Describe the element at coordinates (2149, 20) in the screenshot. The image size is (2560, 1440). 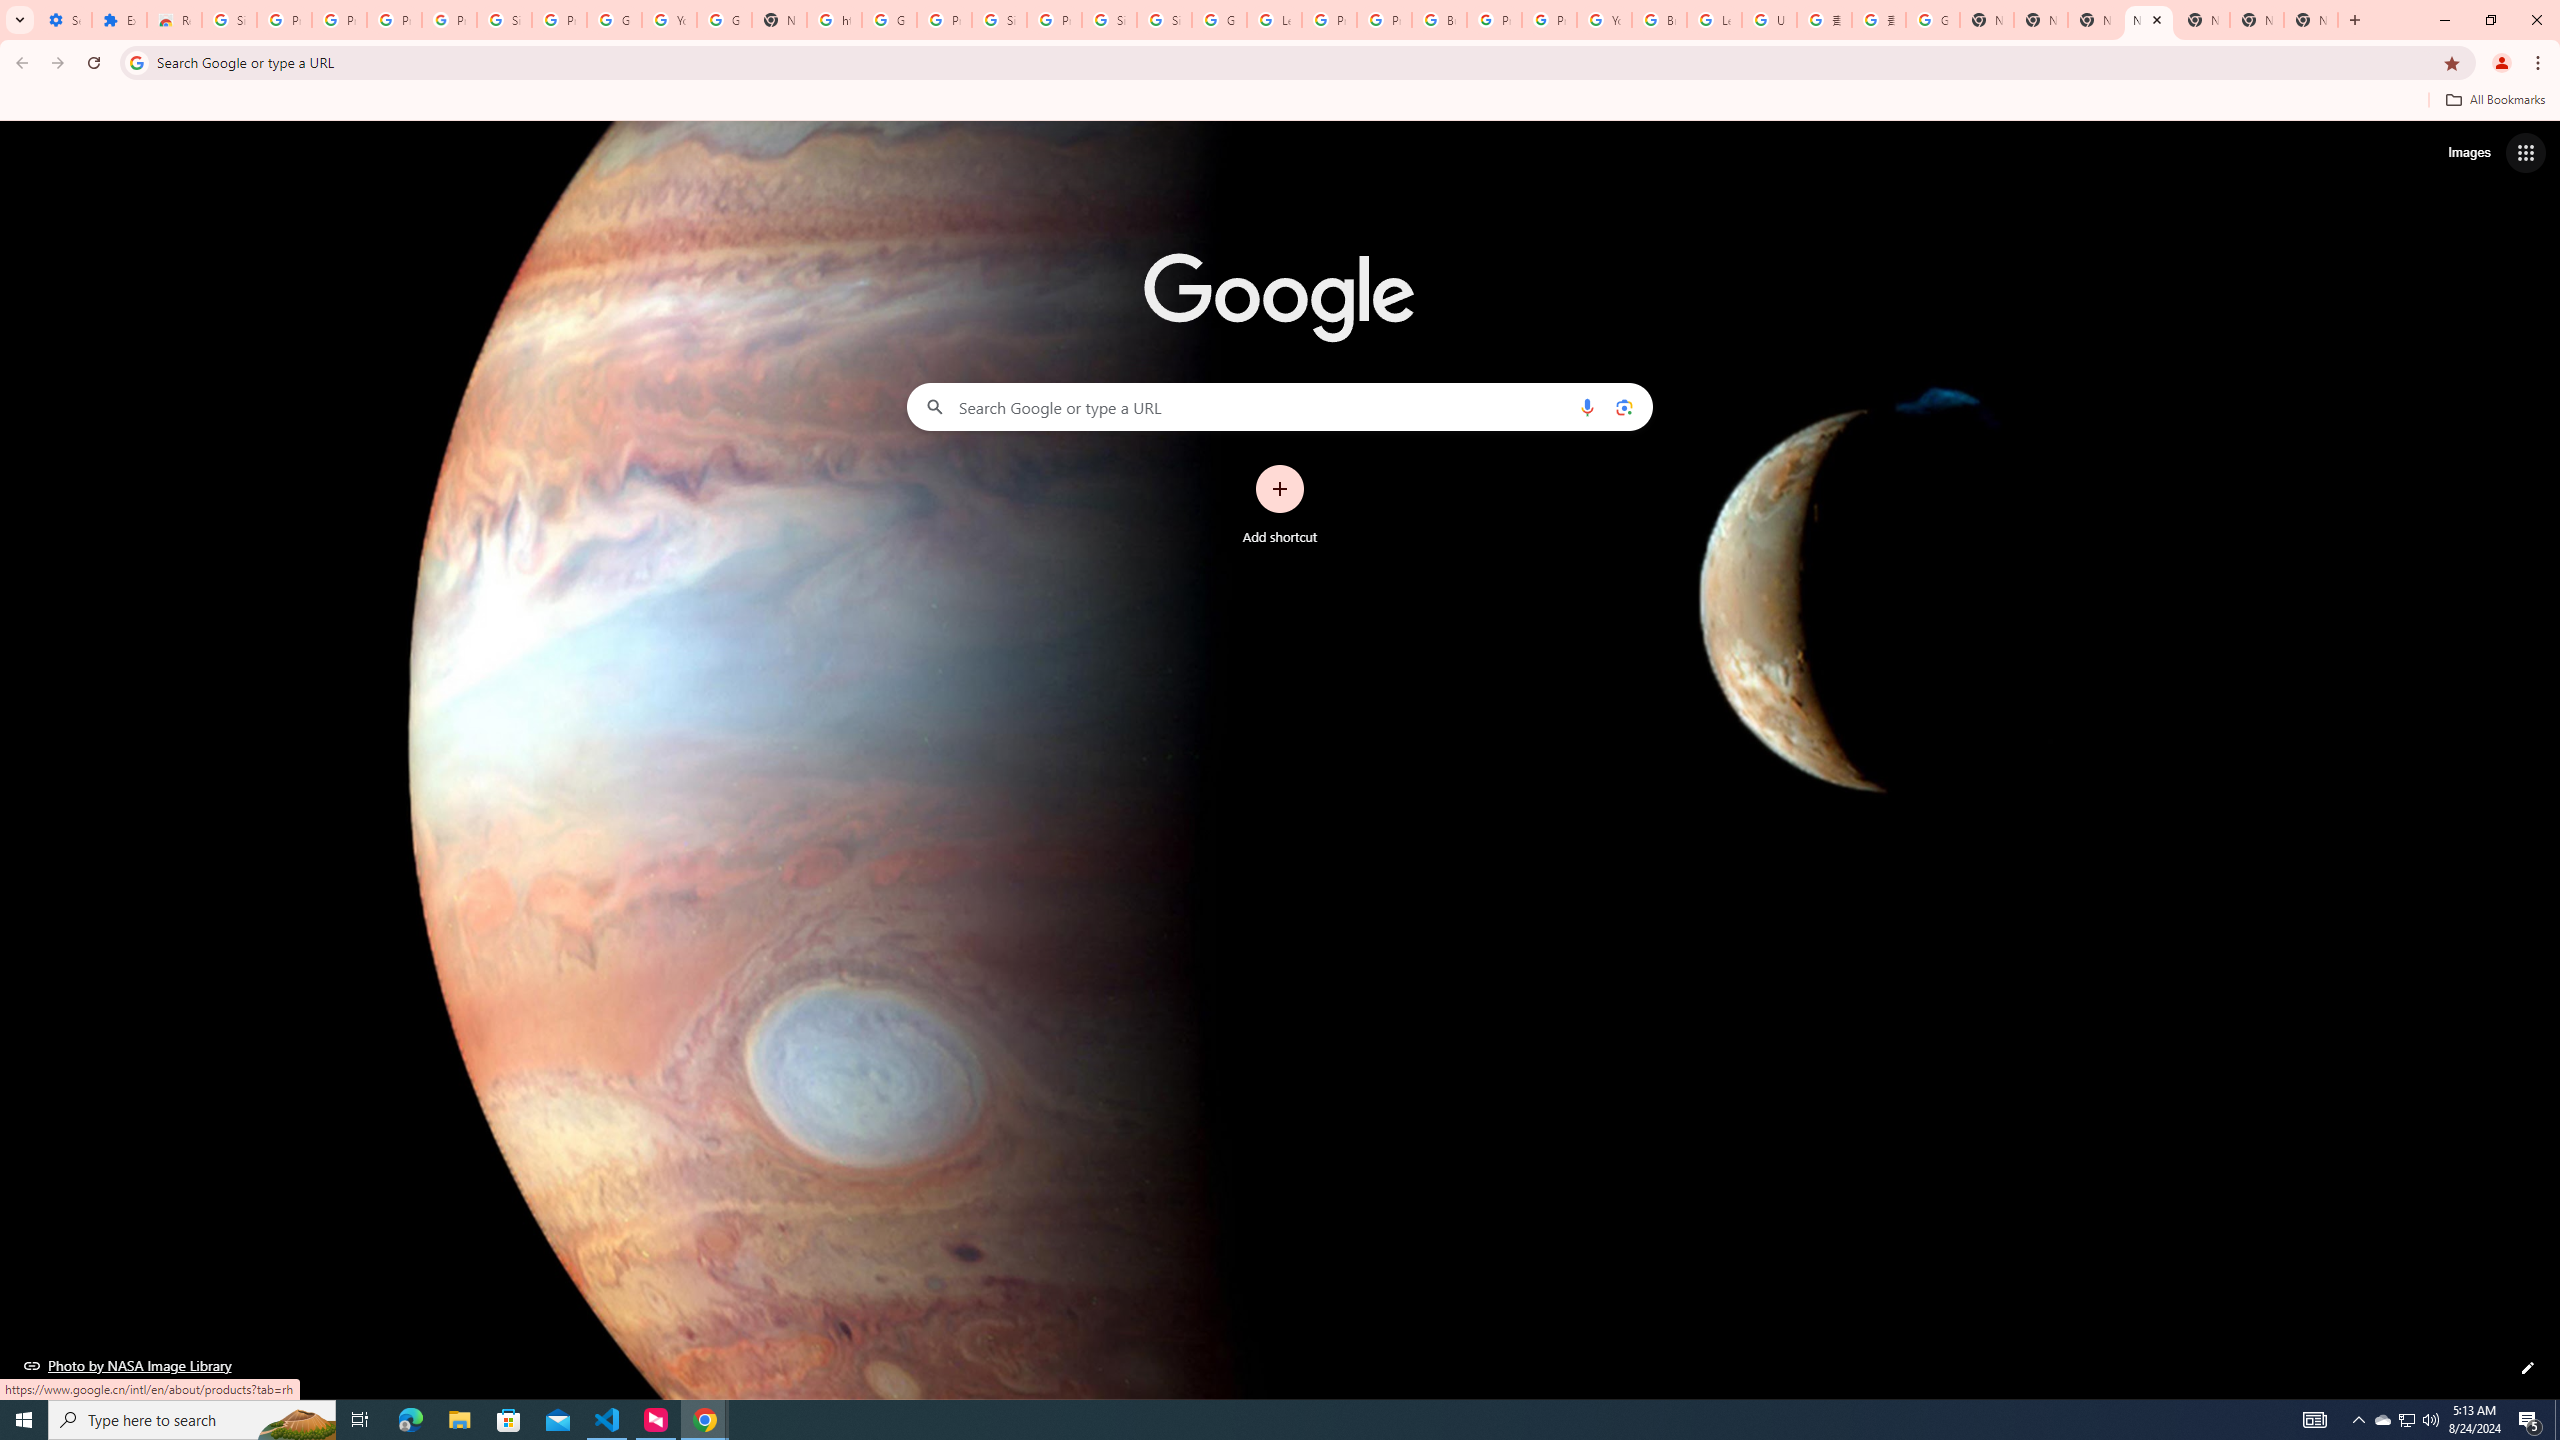
I see `New Tab` at that location.